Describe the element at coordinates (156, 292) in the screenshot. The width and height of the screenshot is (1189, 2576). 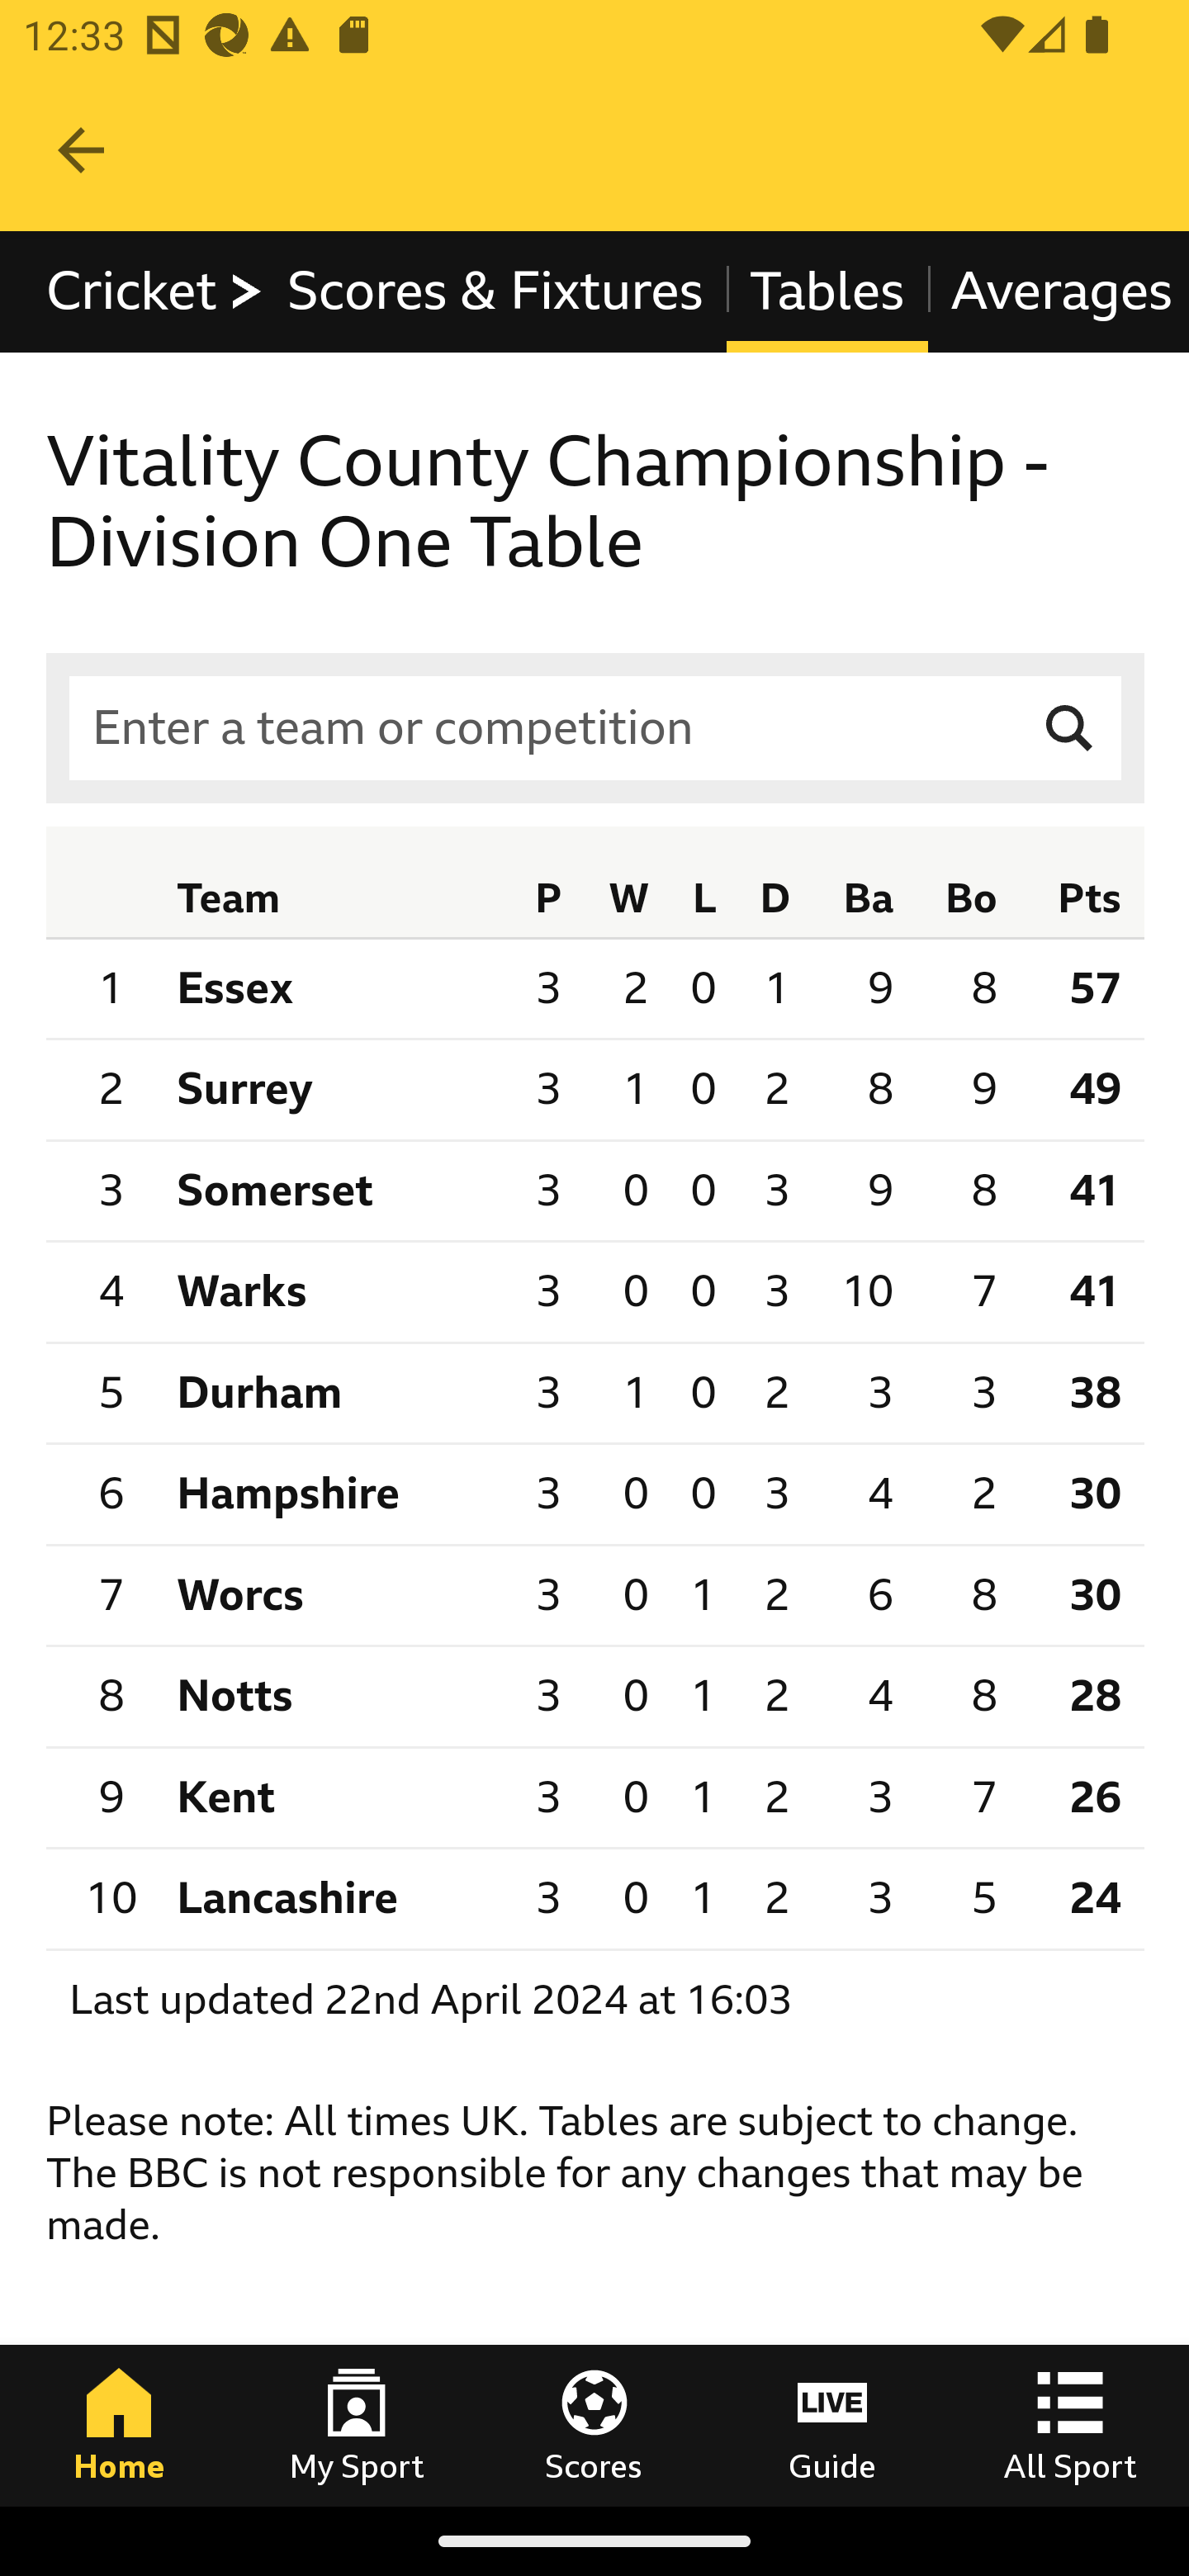
I see `Cricket ` at that location.